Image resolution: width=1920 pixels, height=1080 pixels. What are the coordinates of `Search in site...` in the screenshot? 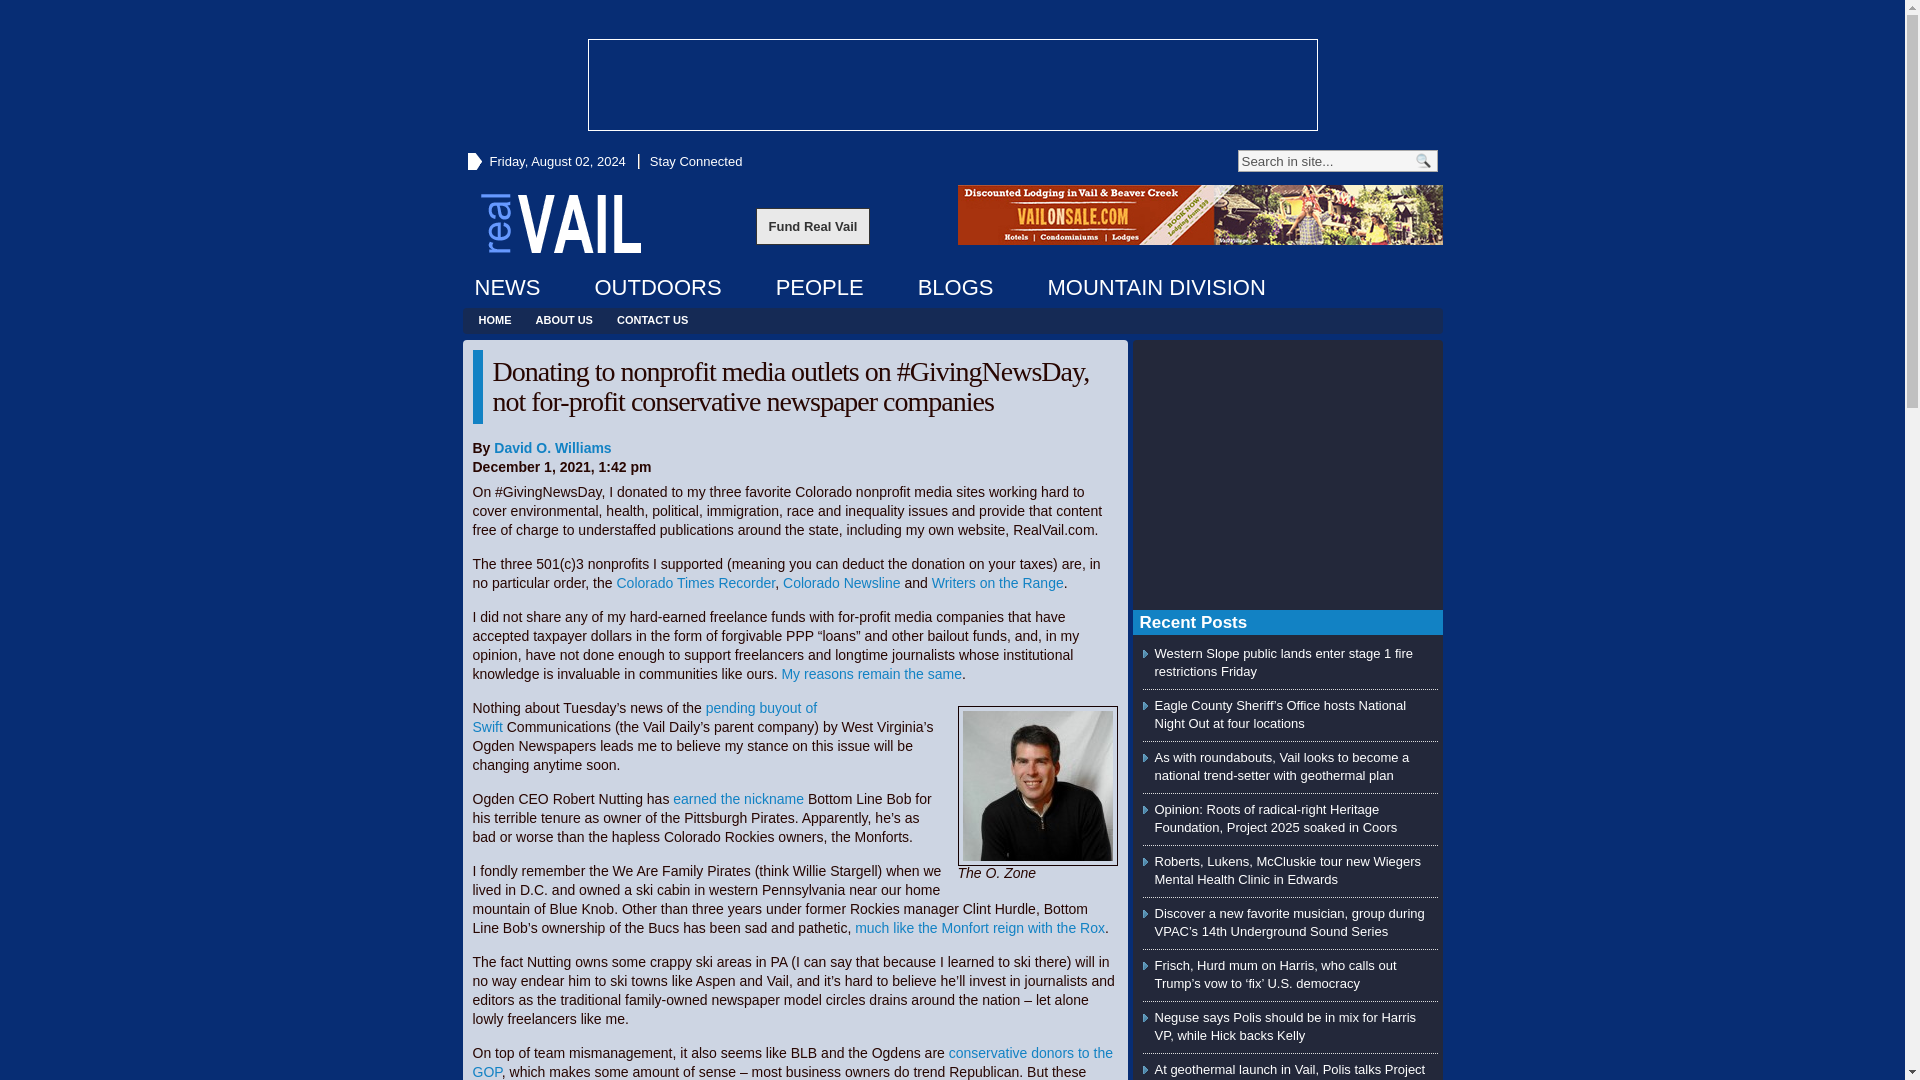 It's located at (1324, 160).